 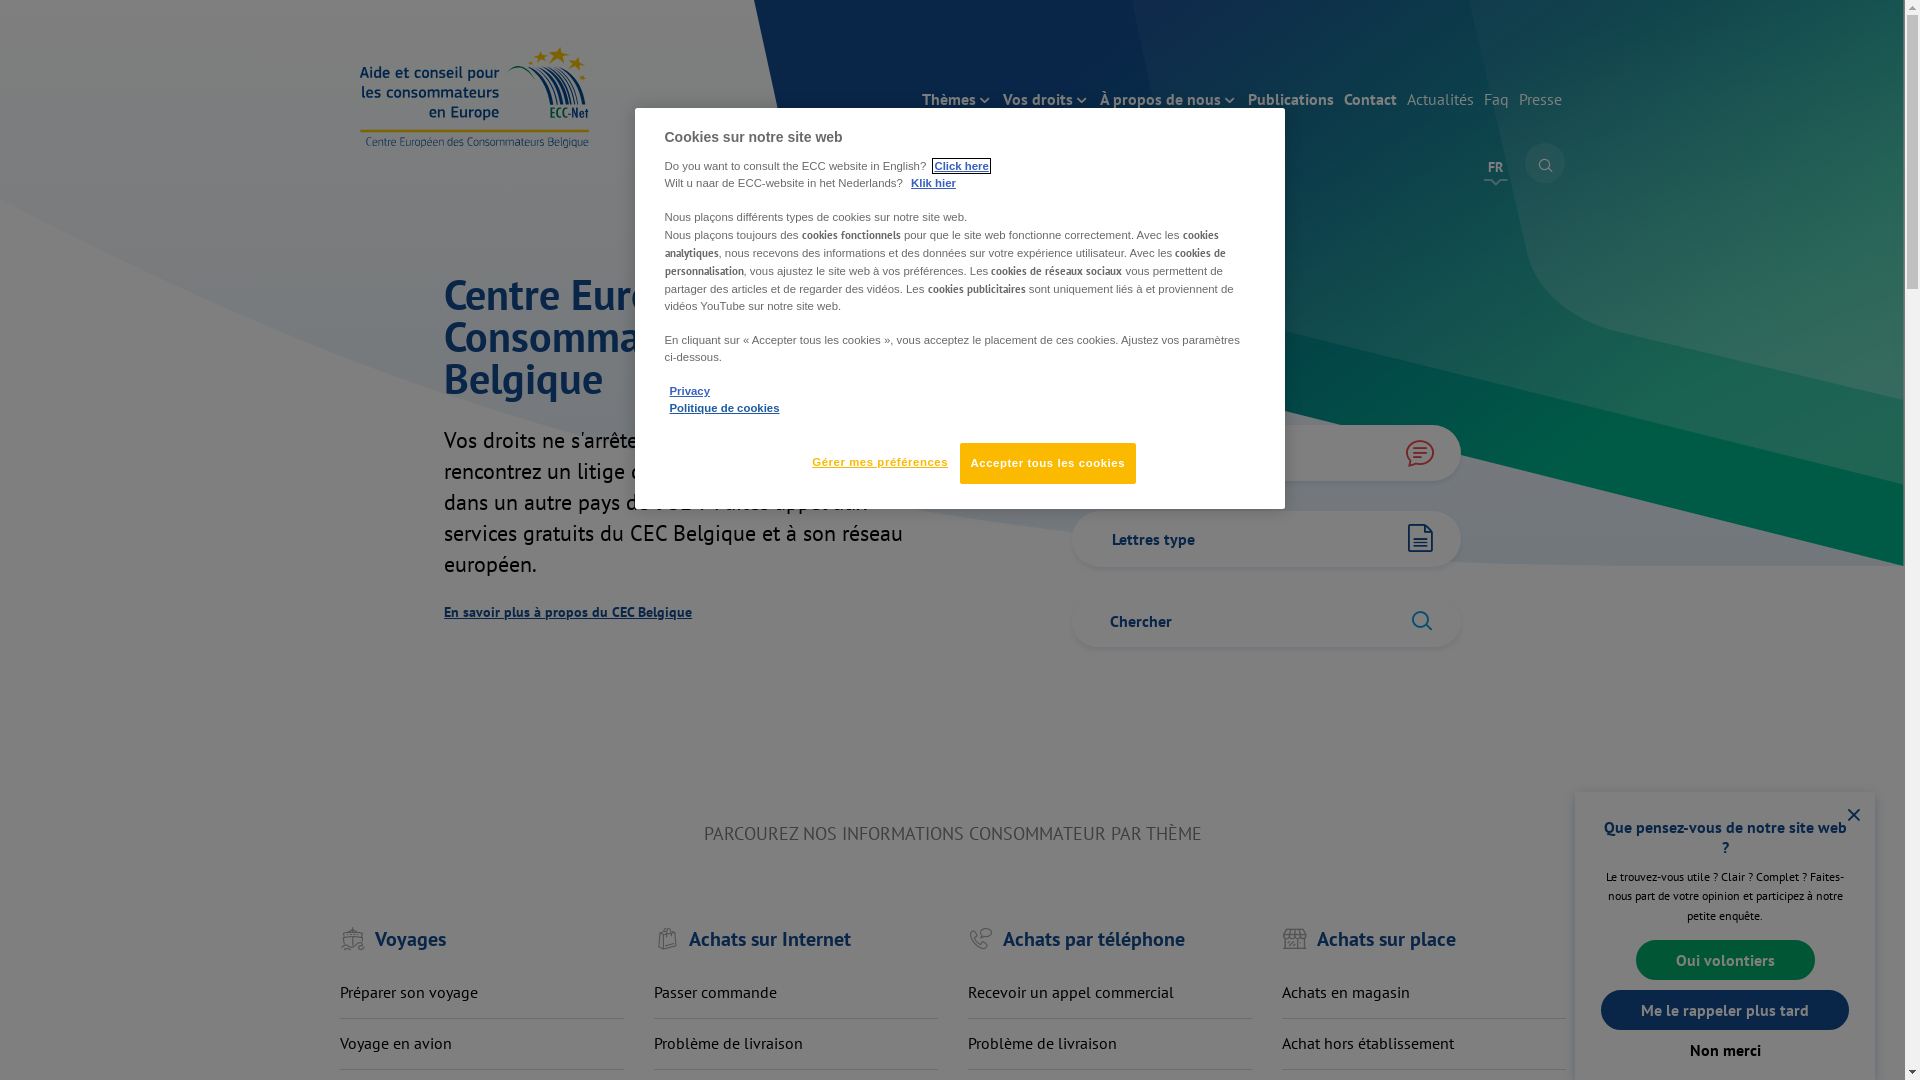 What do you see at coordinates (1291, 100) in the screenshot?
I see `Publications` at bounding box center [1291, 100].